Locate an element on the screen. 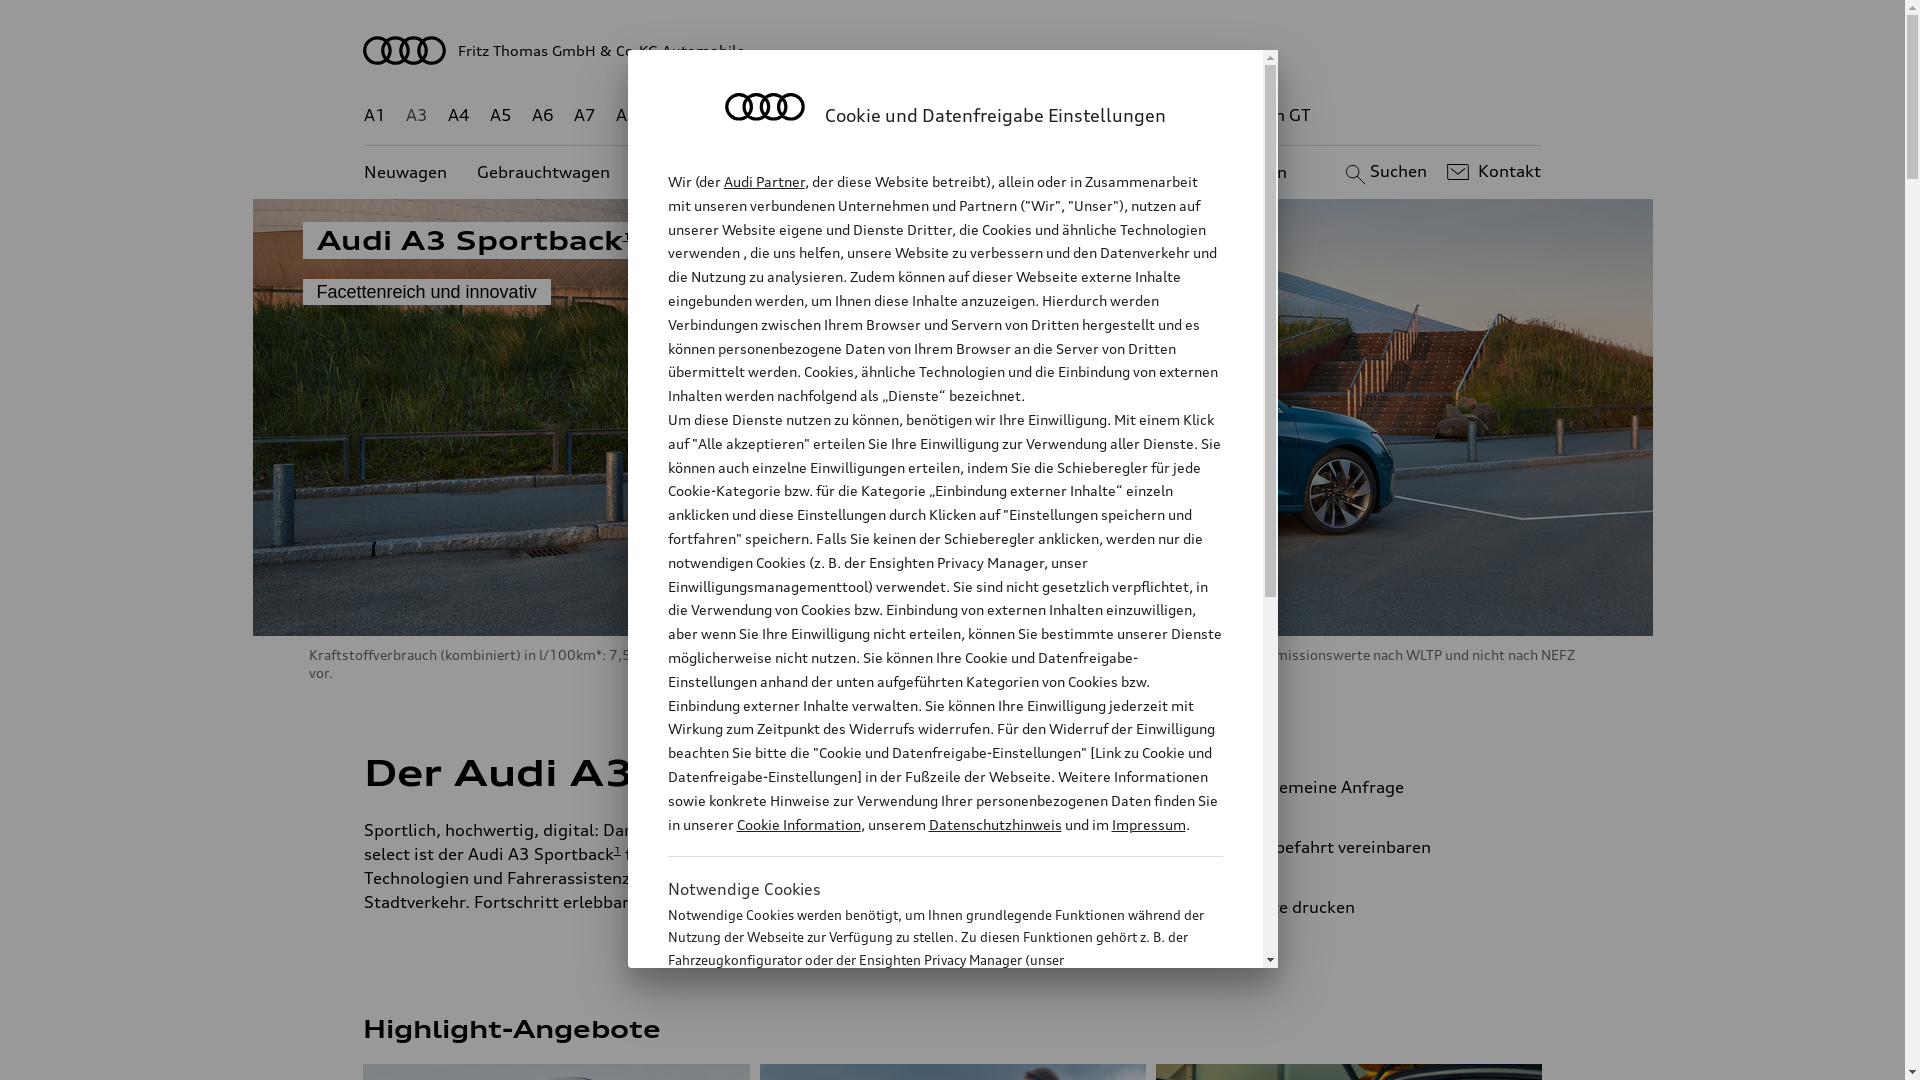  A1 is located at coordinates (375, 116).